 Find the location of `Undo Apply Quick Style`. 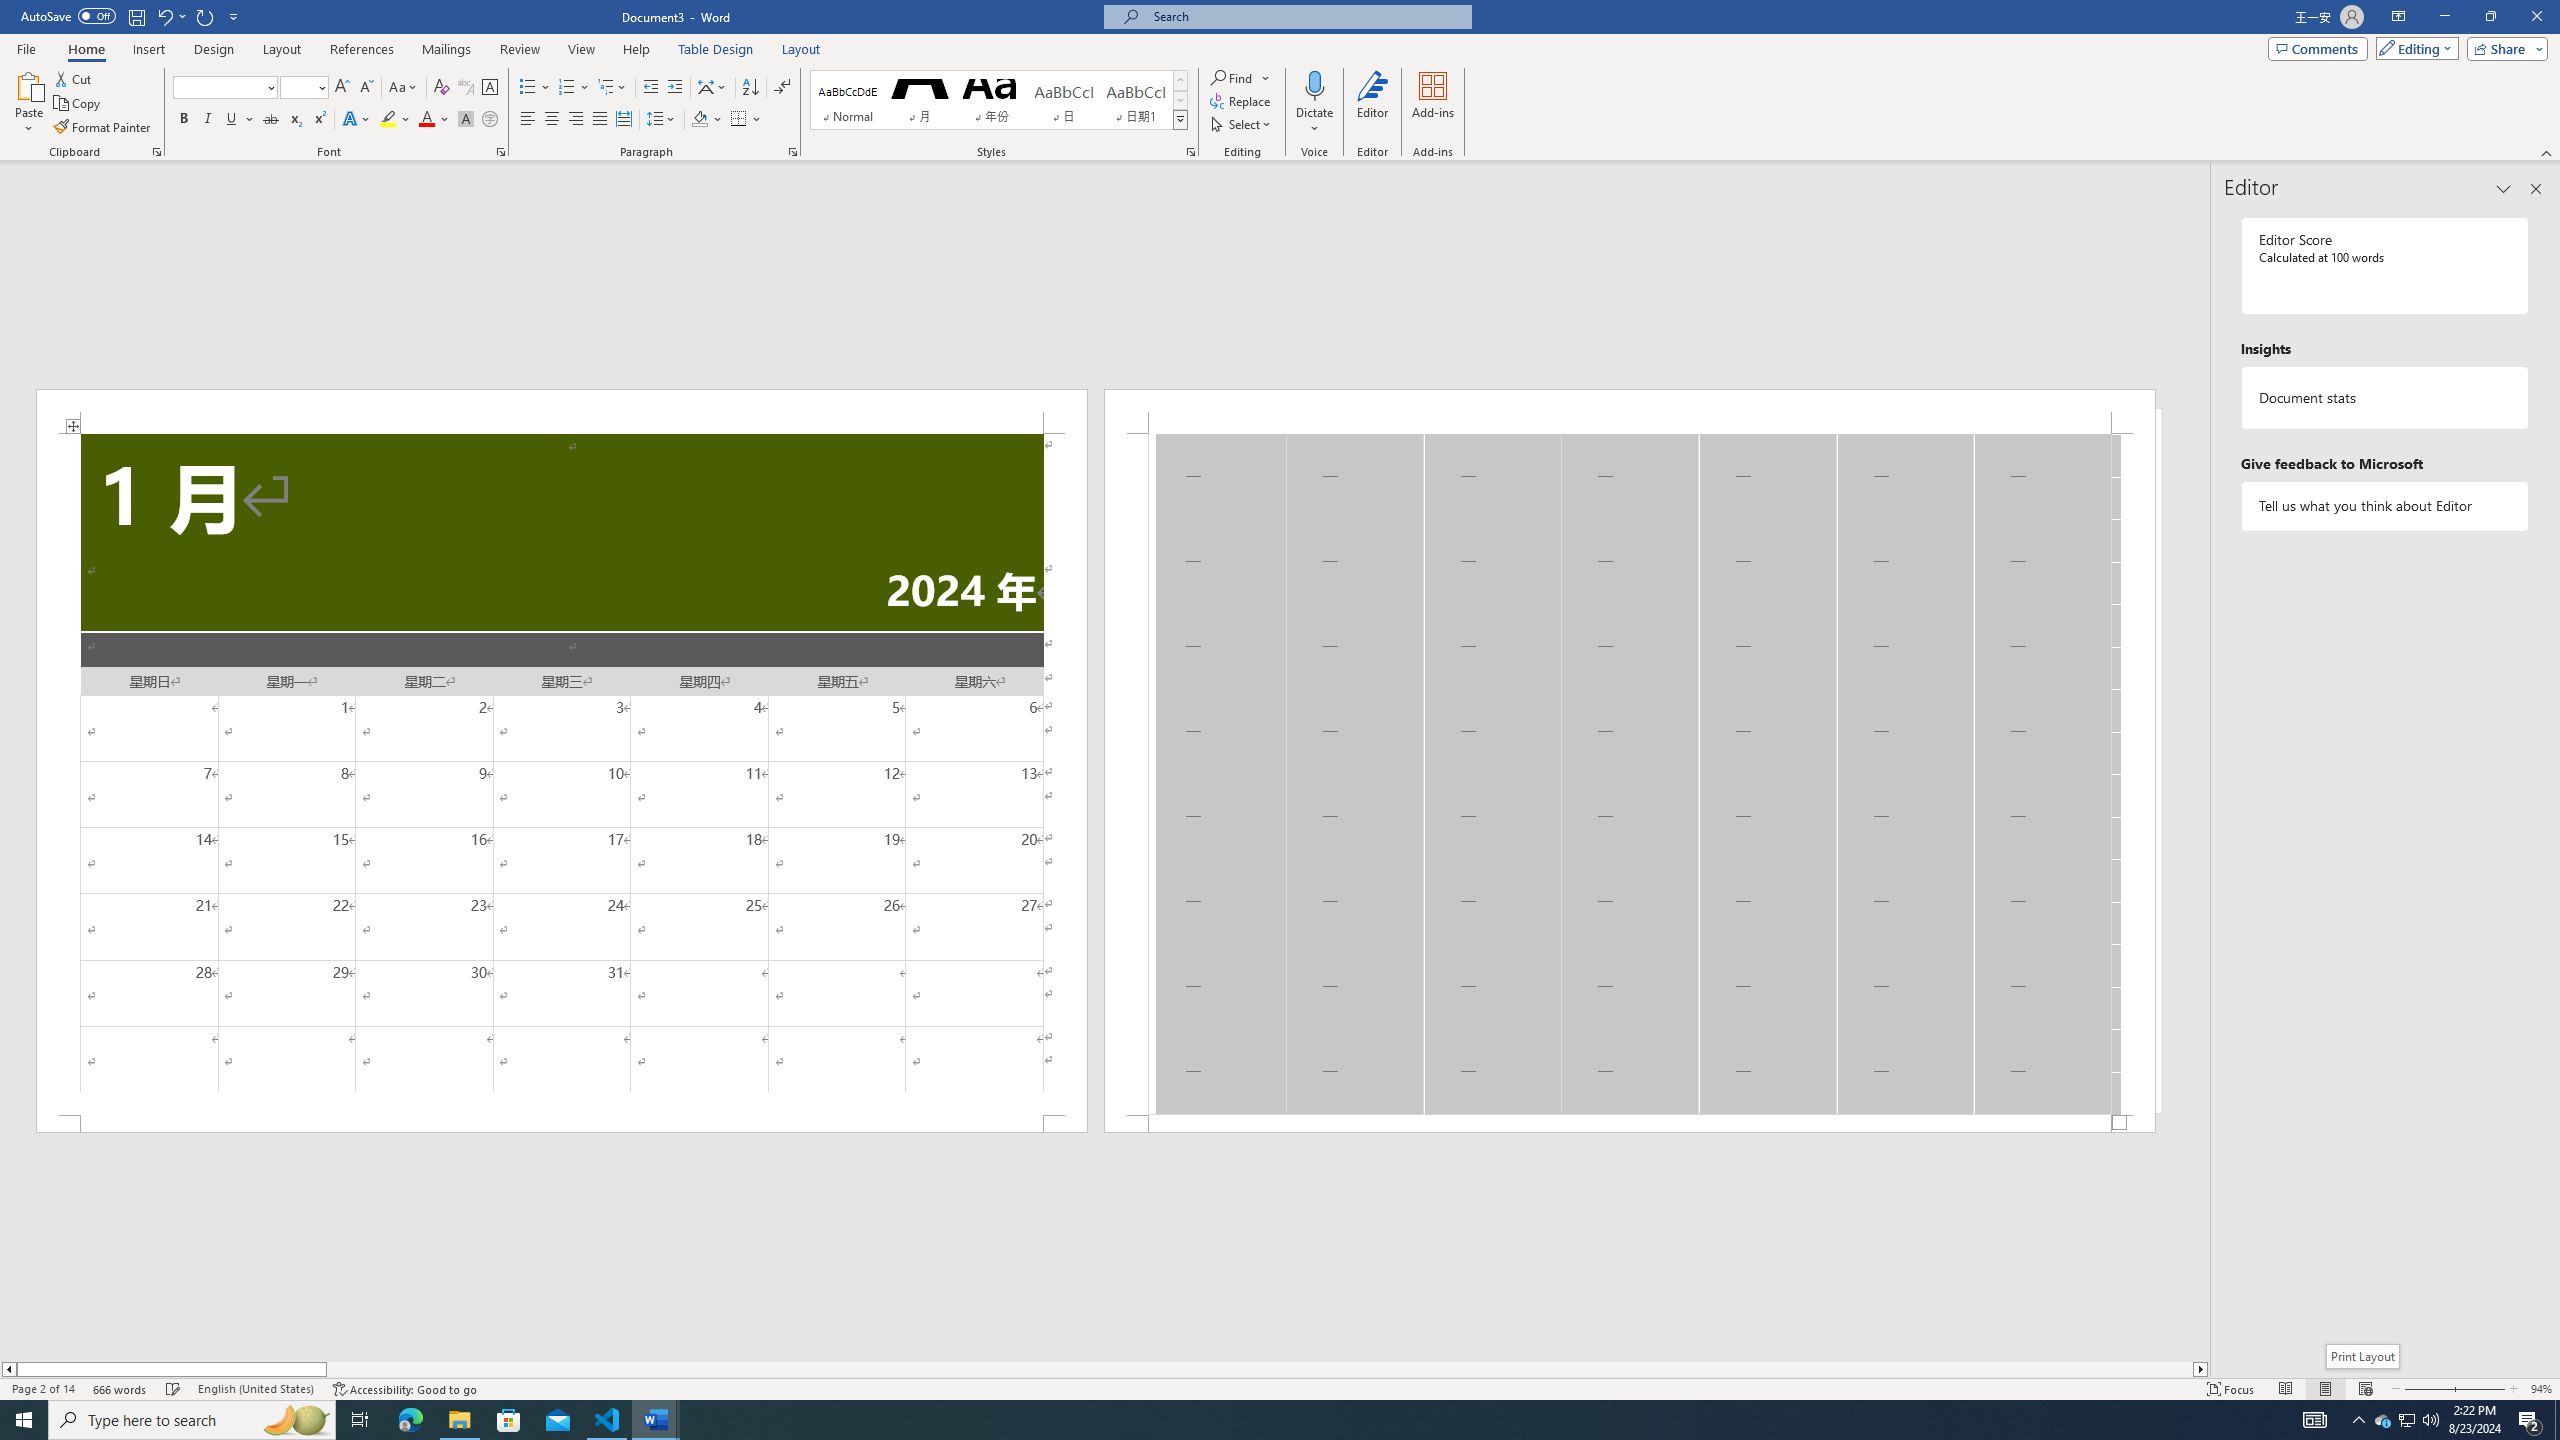

Undo Apply Quick Style is located at coordinates (170, 16).